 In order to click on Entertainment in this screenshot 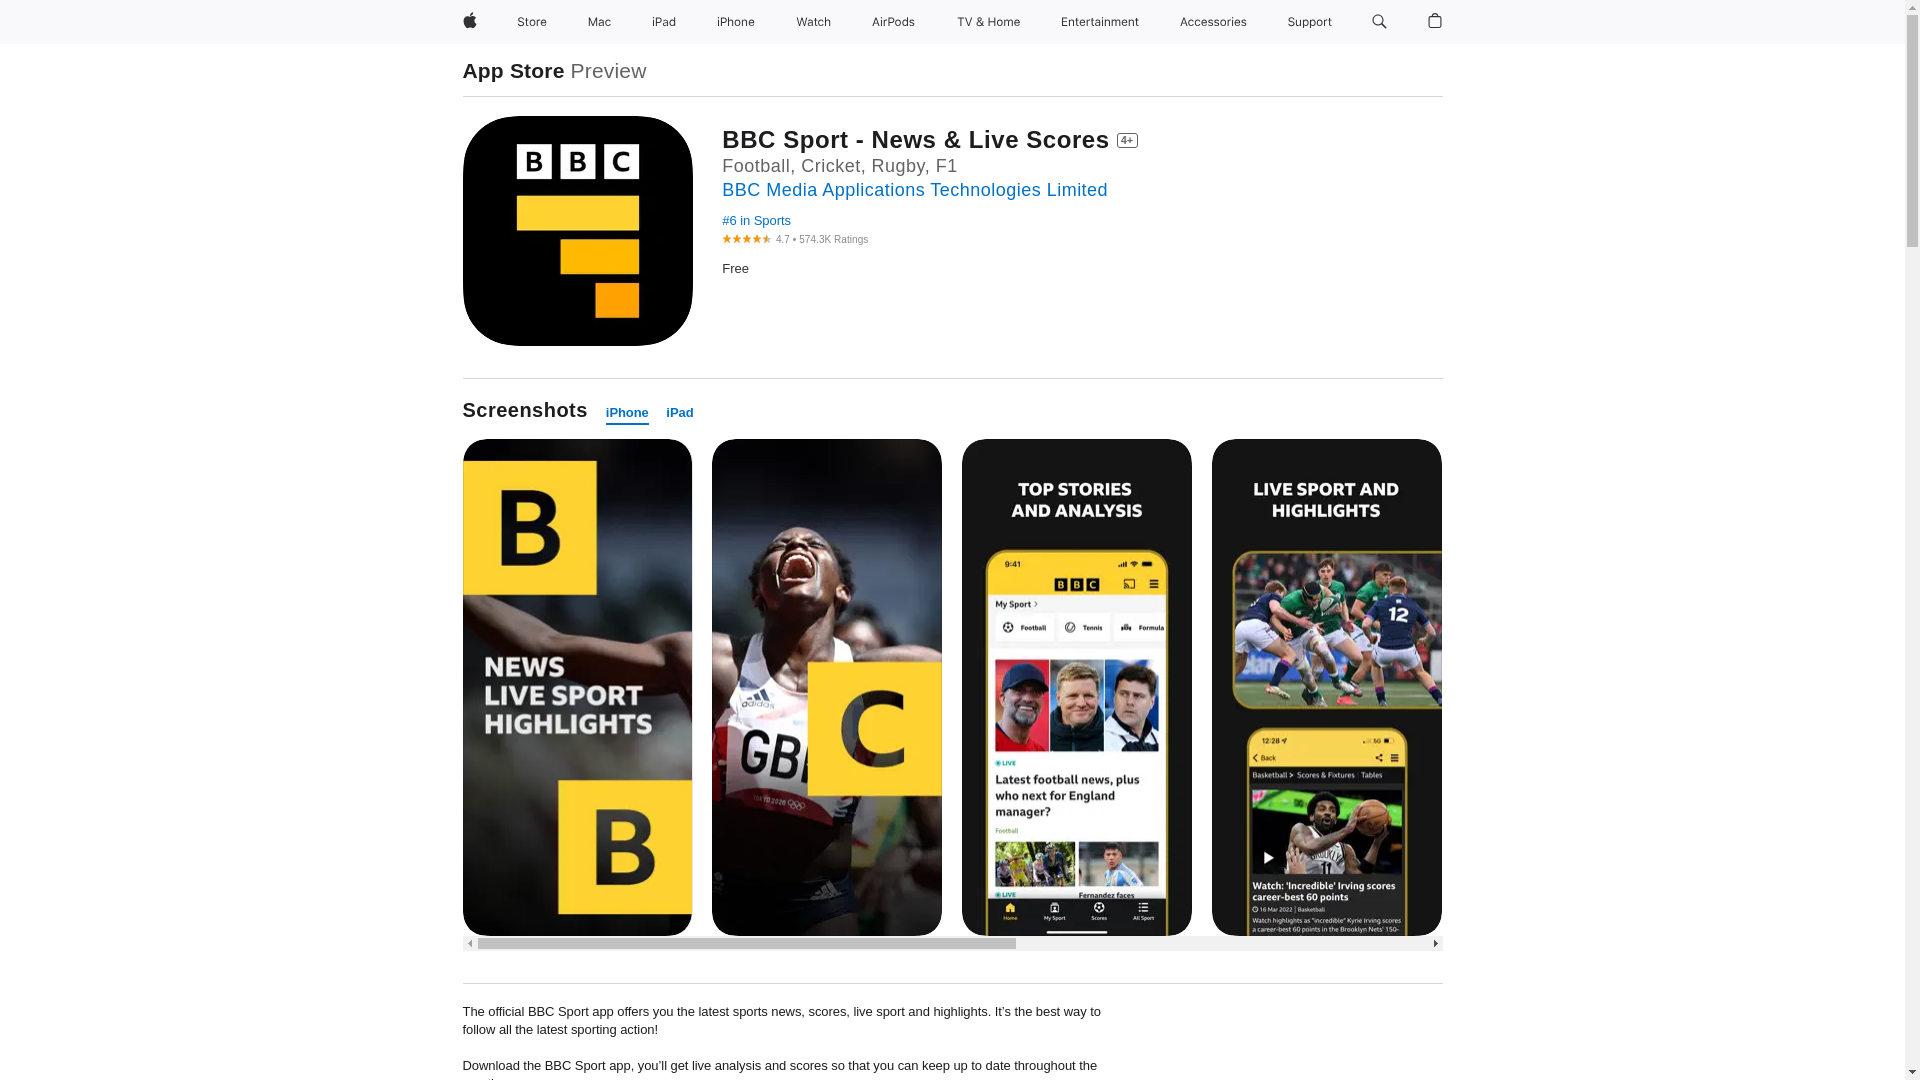, I will do `click(1100, 22)`.